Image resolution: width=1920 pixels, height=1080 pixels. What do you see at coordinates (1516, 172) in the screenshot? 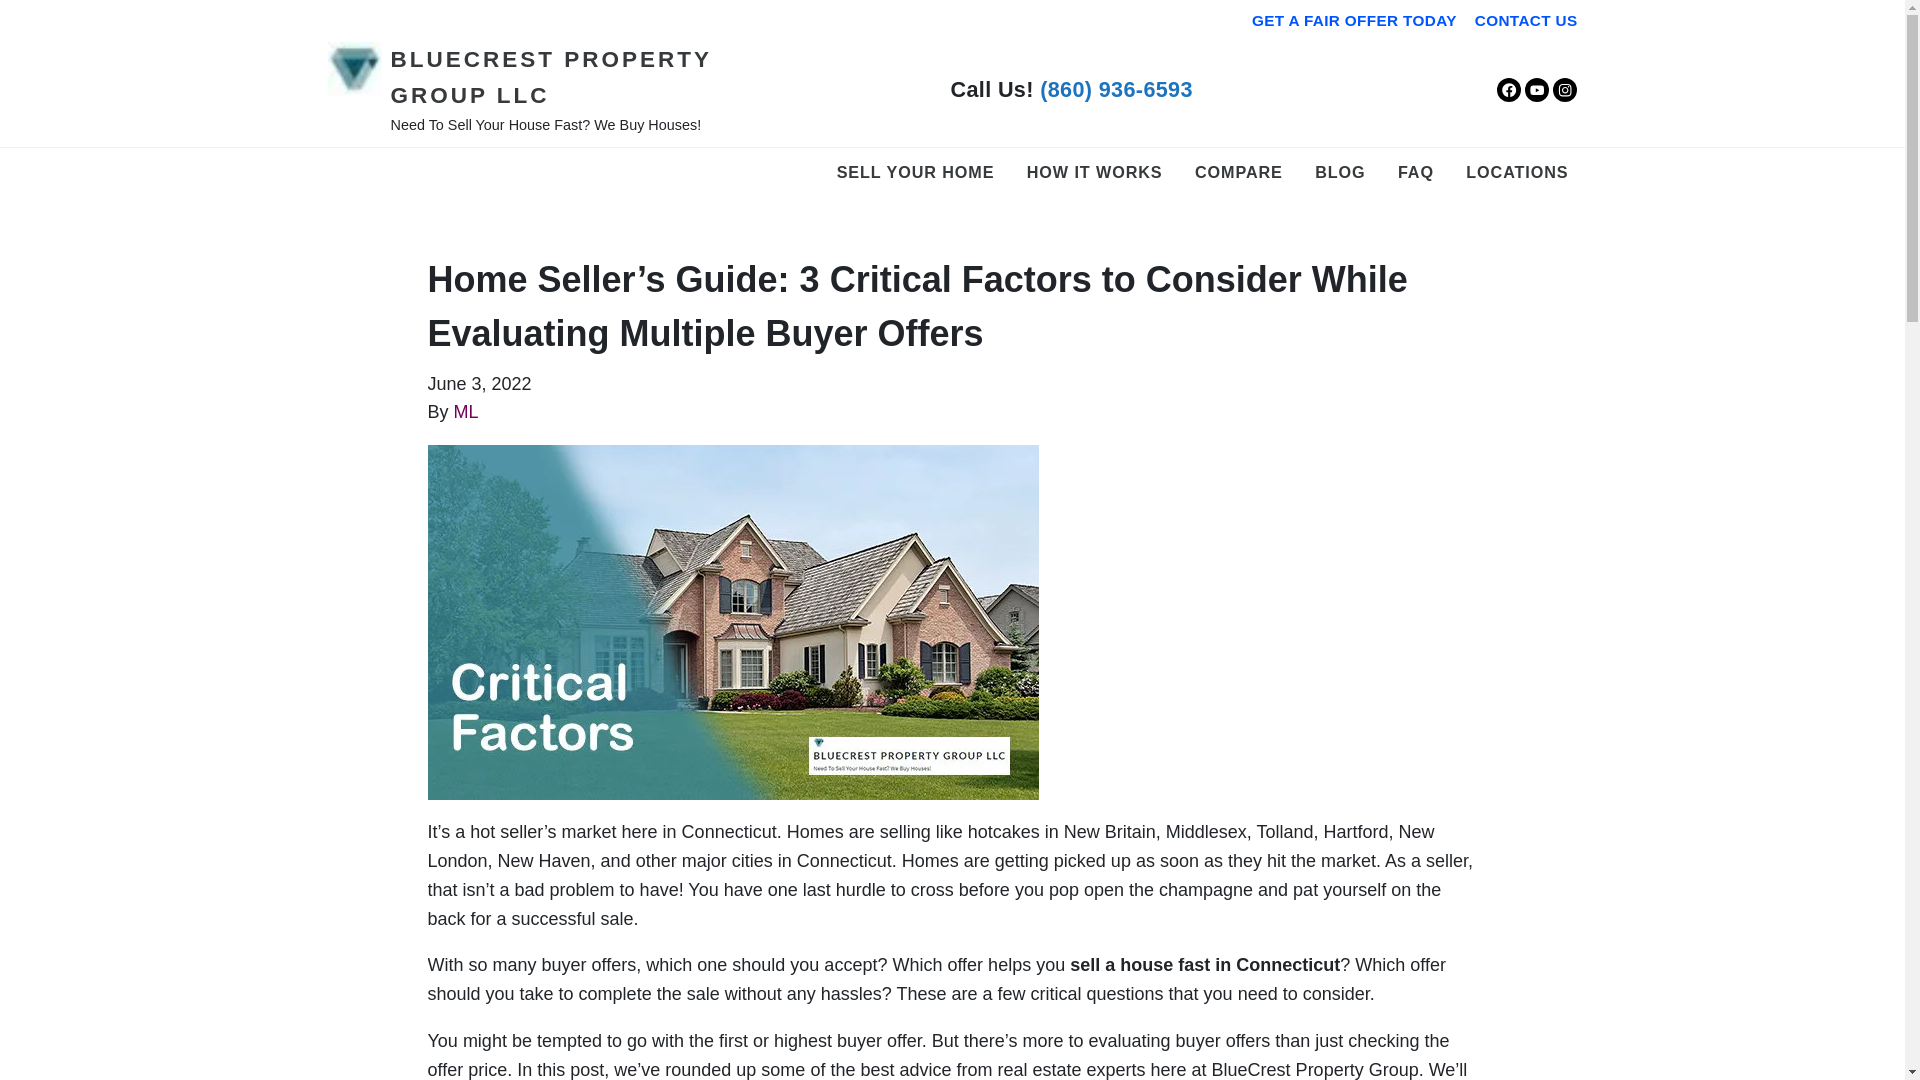
I see `LOCATIONS` at bounding box center [1516, 172].